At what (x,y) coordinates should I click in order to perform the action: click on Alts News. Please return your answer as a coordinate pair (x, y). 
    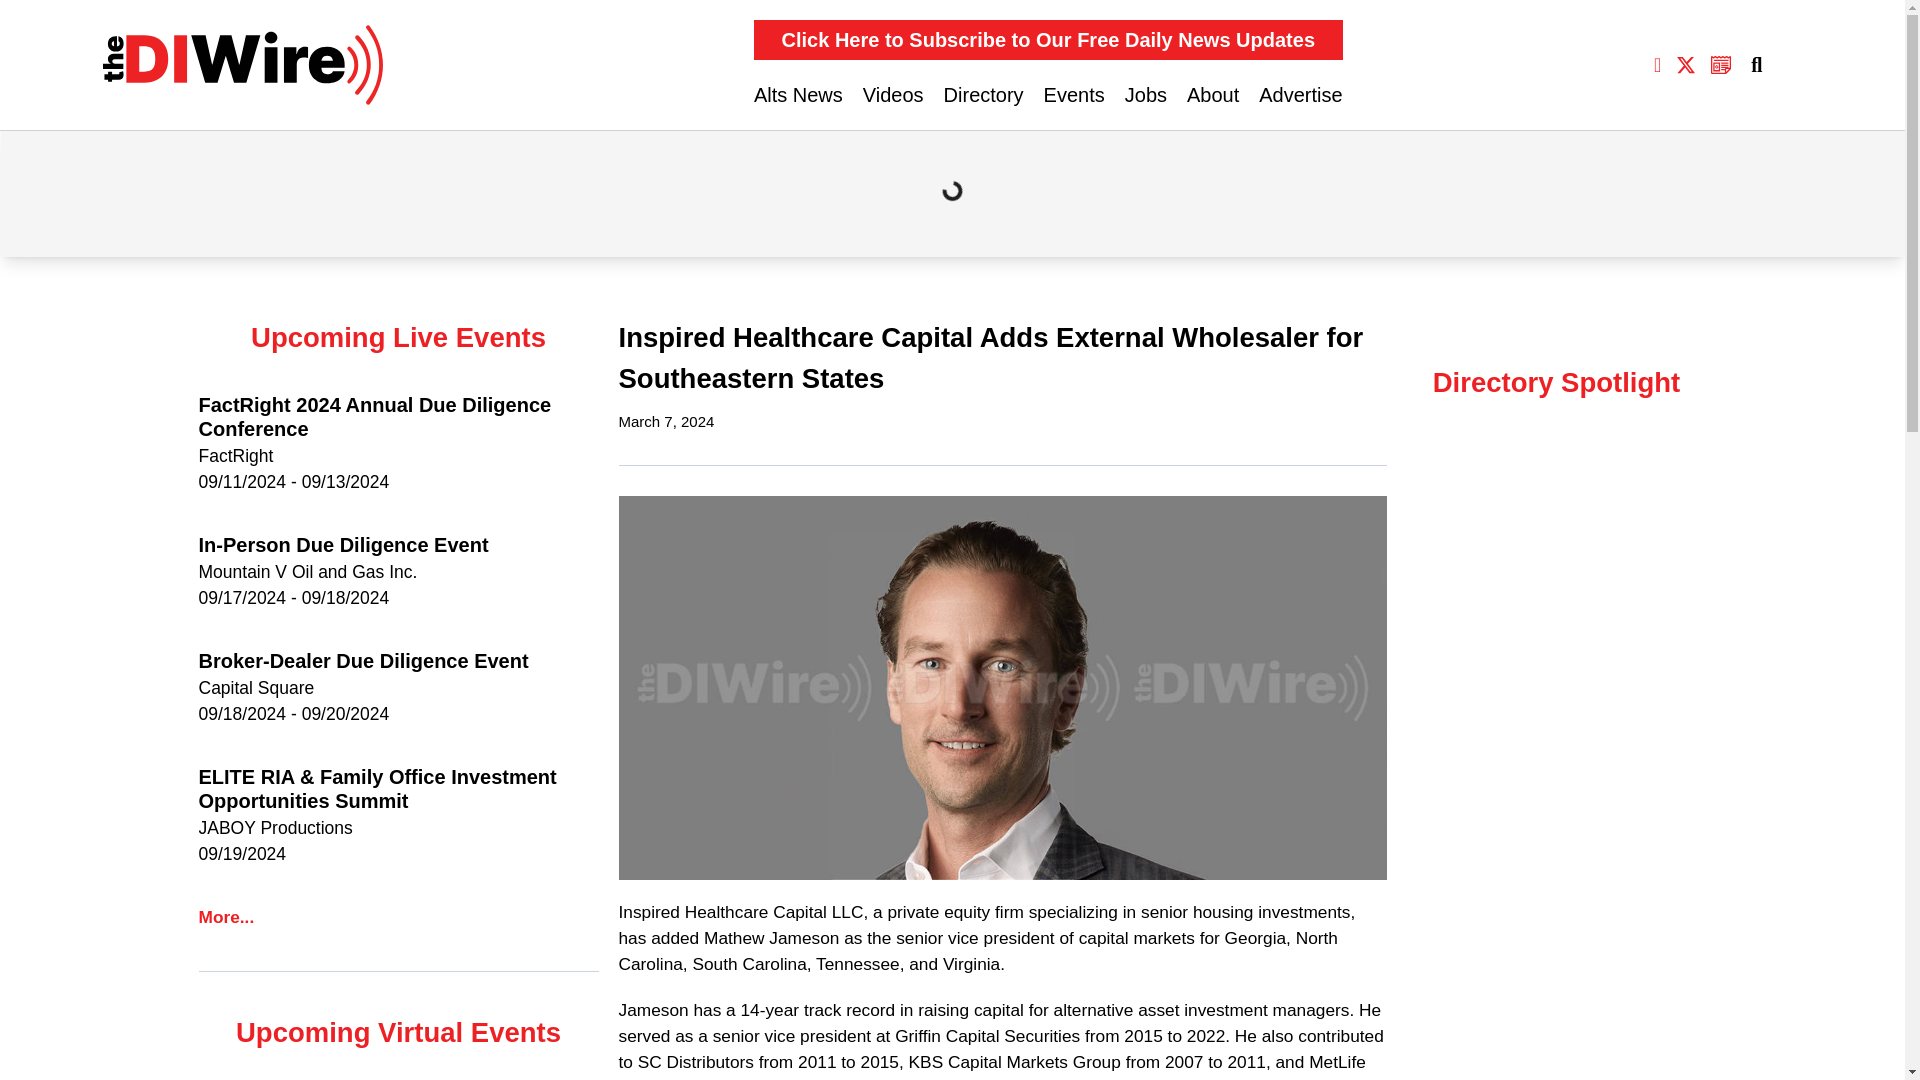
    Looking at the image, I should click on (798, 94).